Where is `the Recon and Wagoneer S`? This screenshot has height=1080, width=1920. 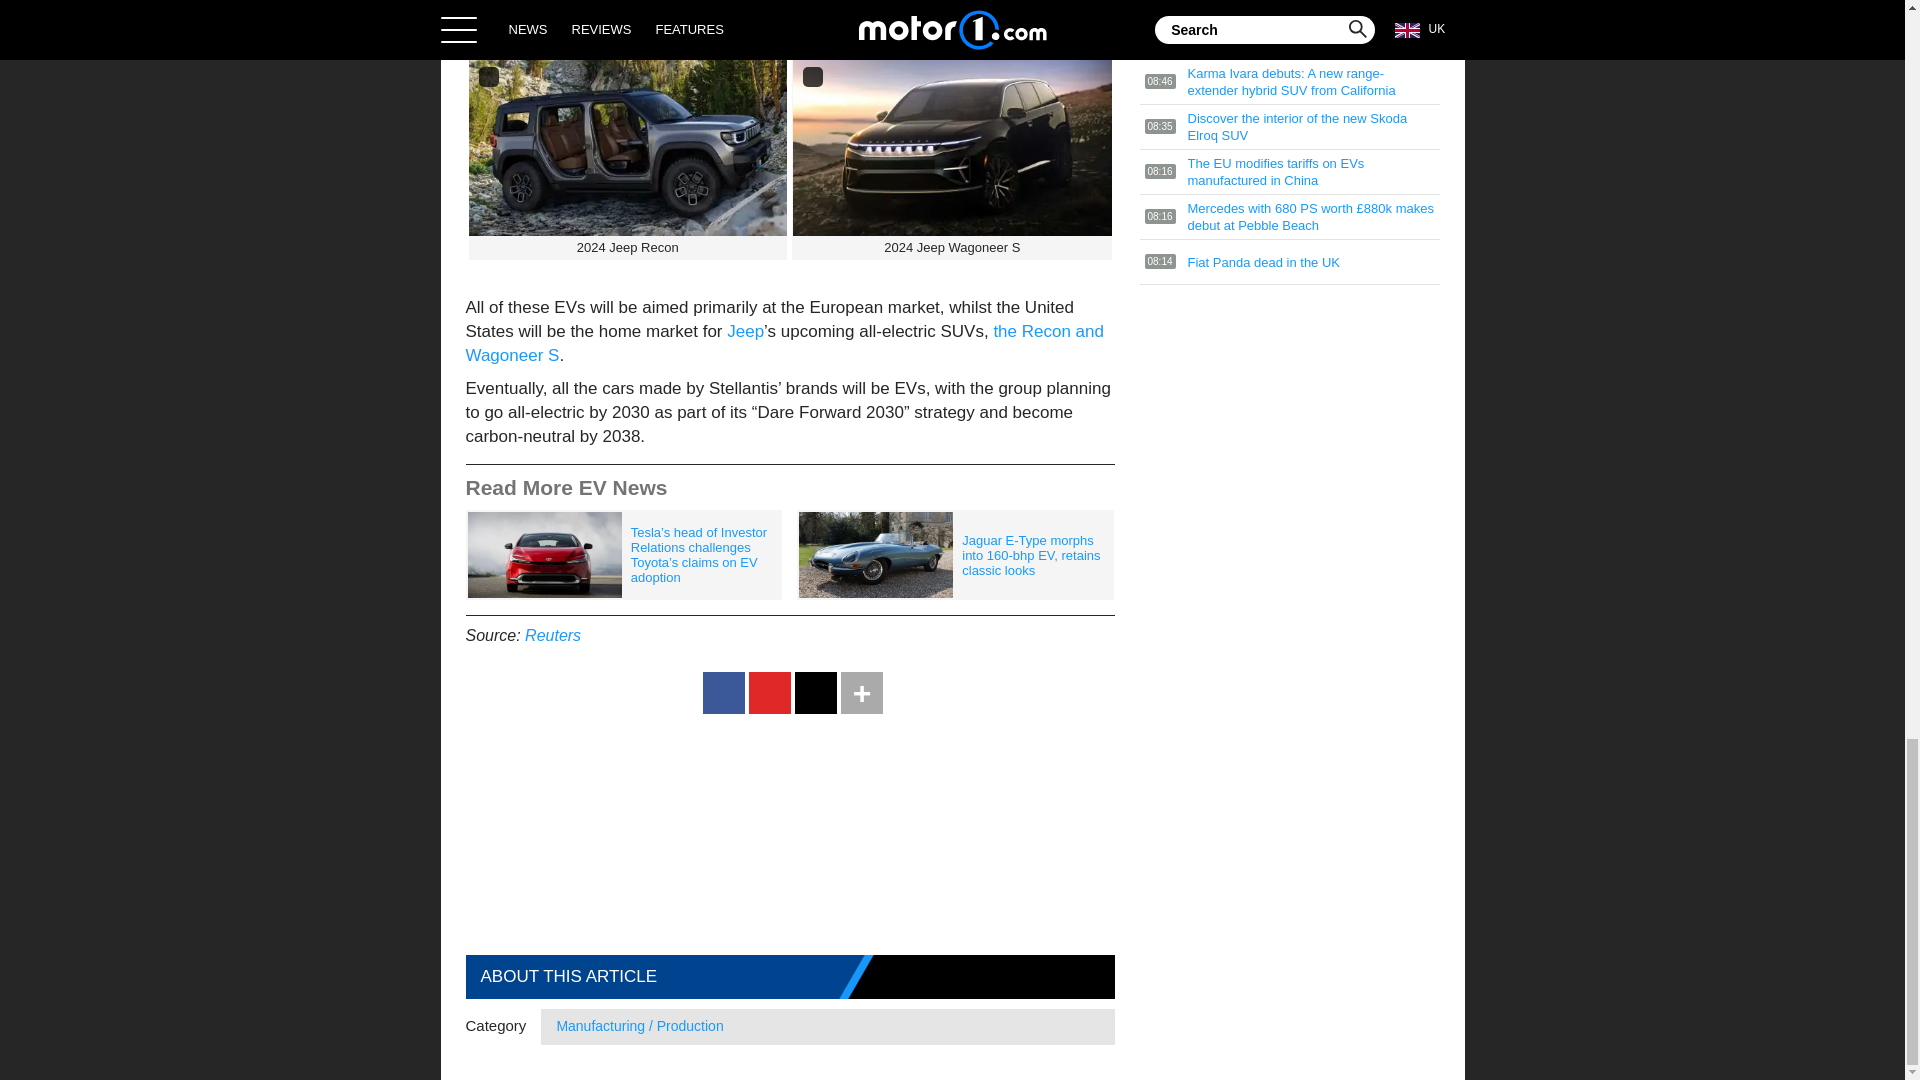 the Recon and Wagoneer S is located at coordinates (785, 343).